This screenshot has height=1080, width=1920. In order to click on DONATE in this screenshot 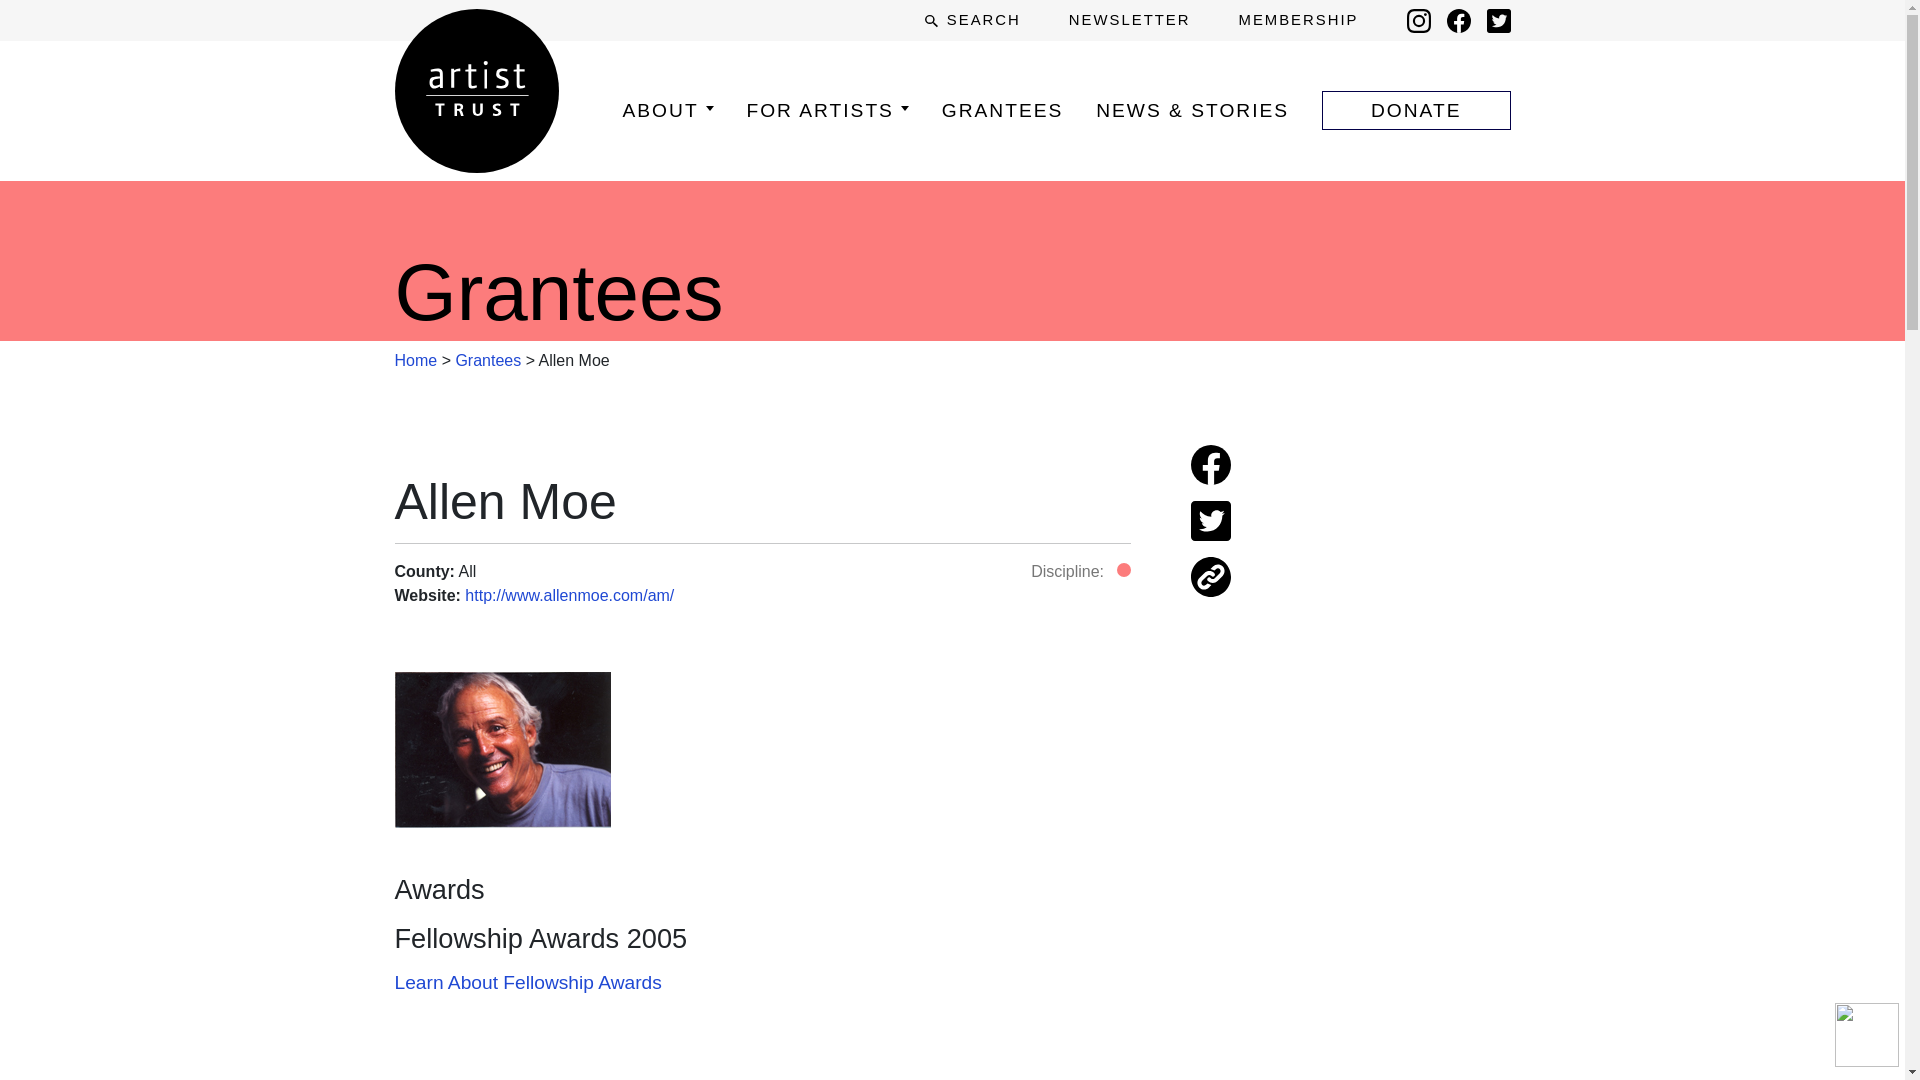, I will do `click(1416, 110)`.